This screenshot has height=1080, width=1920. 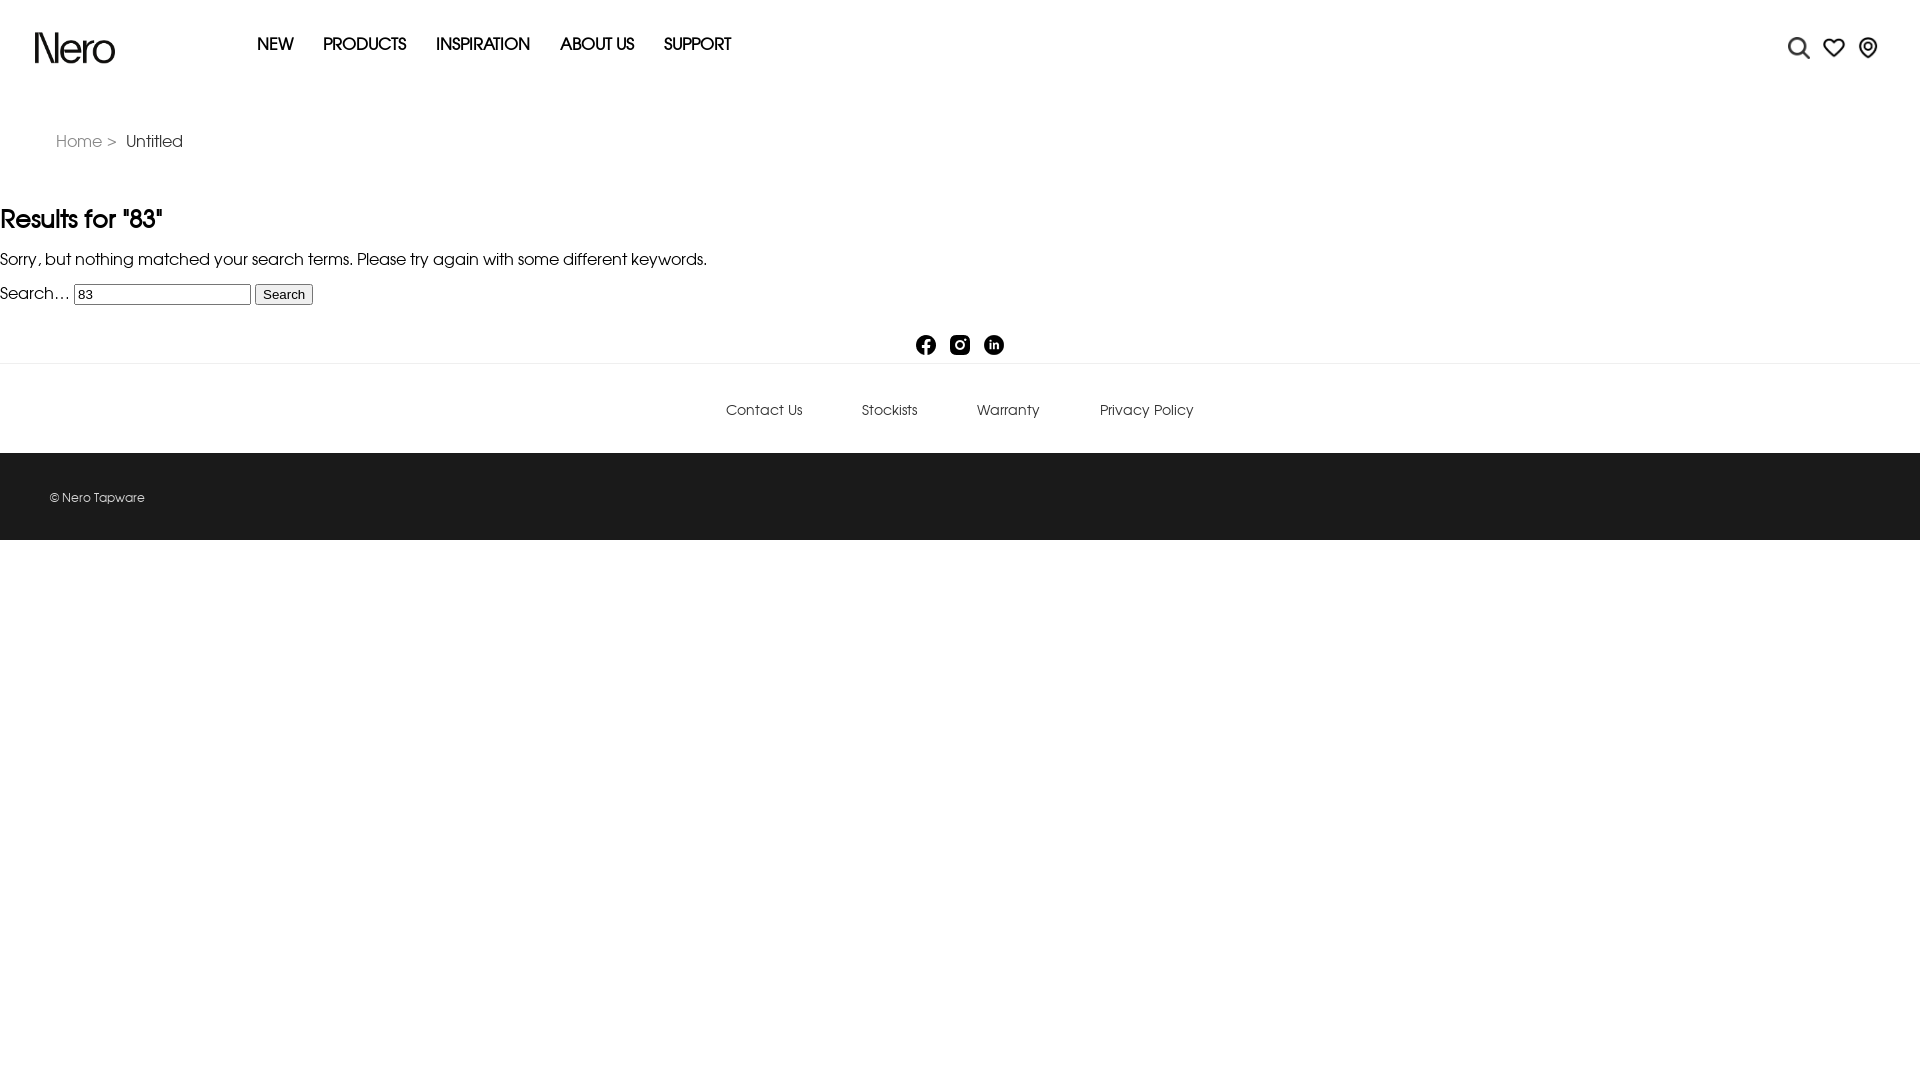 I want to click on Stockists, so click(x=890, y=411).